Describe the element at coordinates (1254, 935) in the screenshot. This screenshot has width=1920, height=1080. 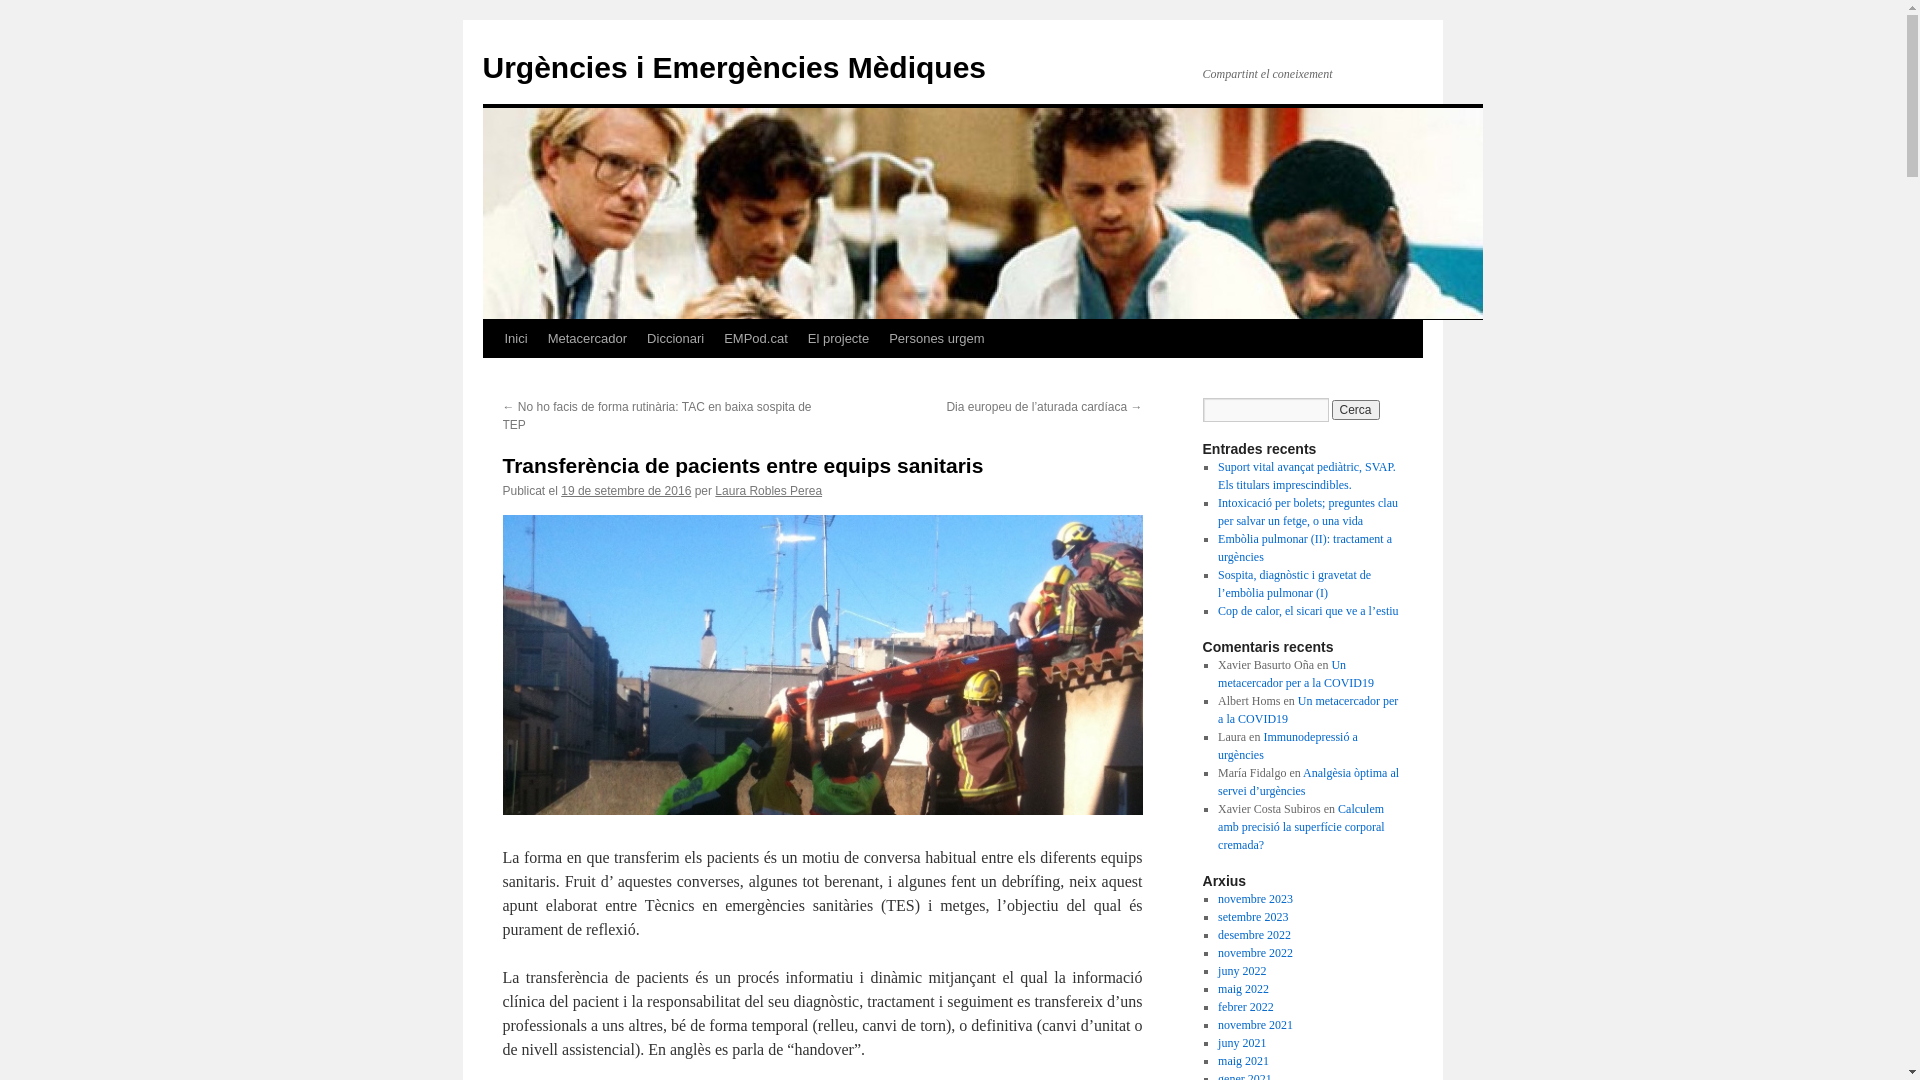
I see `desembre 2022` at that location.